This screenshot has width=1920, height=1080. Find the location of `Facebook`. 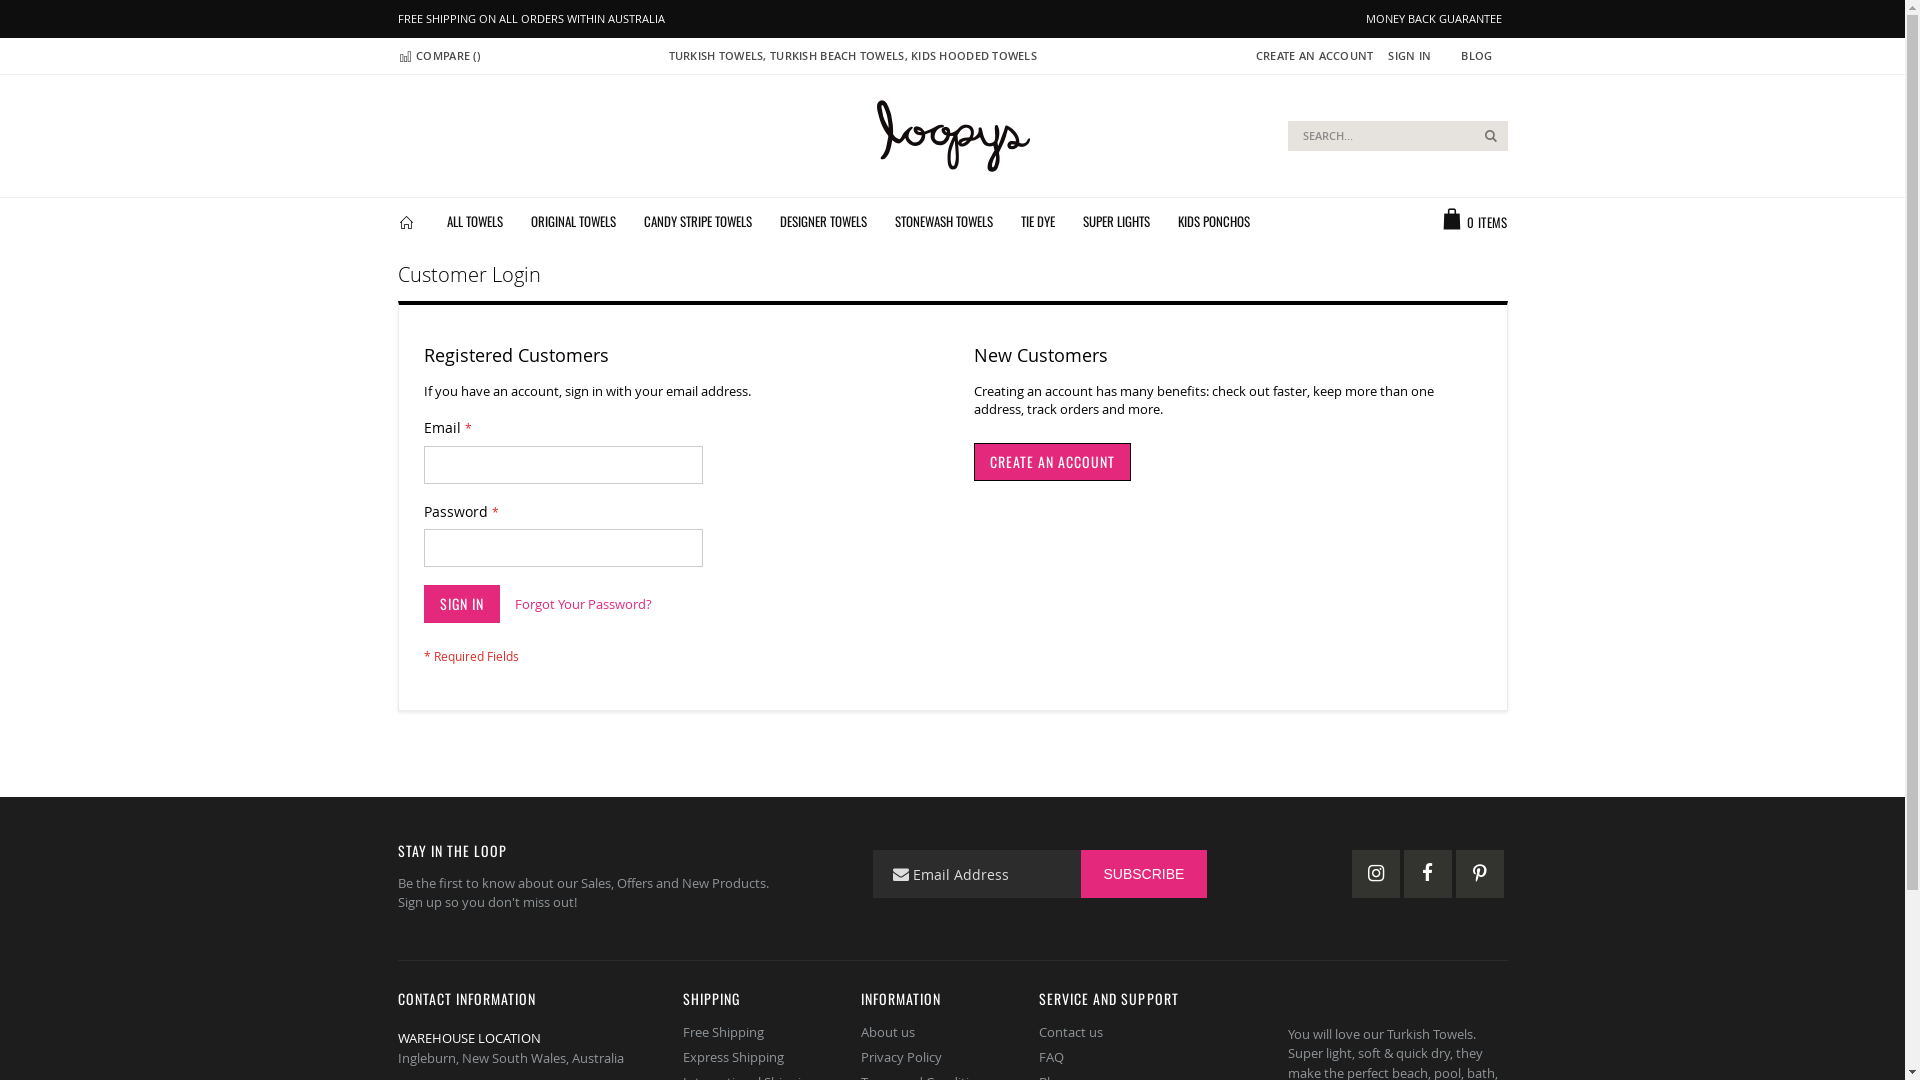

Facebook is located at coordinates (1428, 874).